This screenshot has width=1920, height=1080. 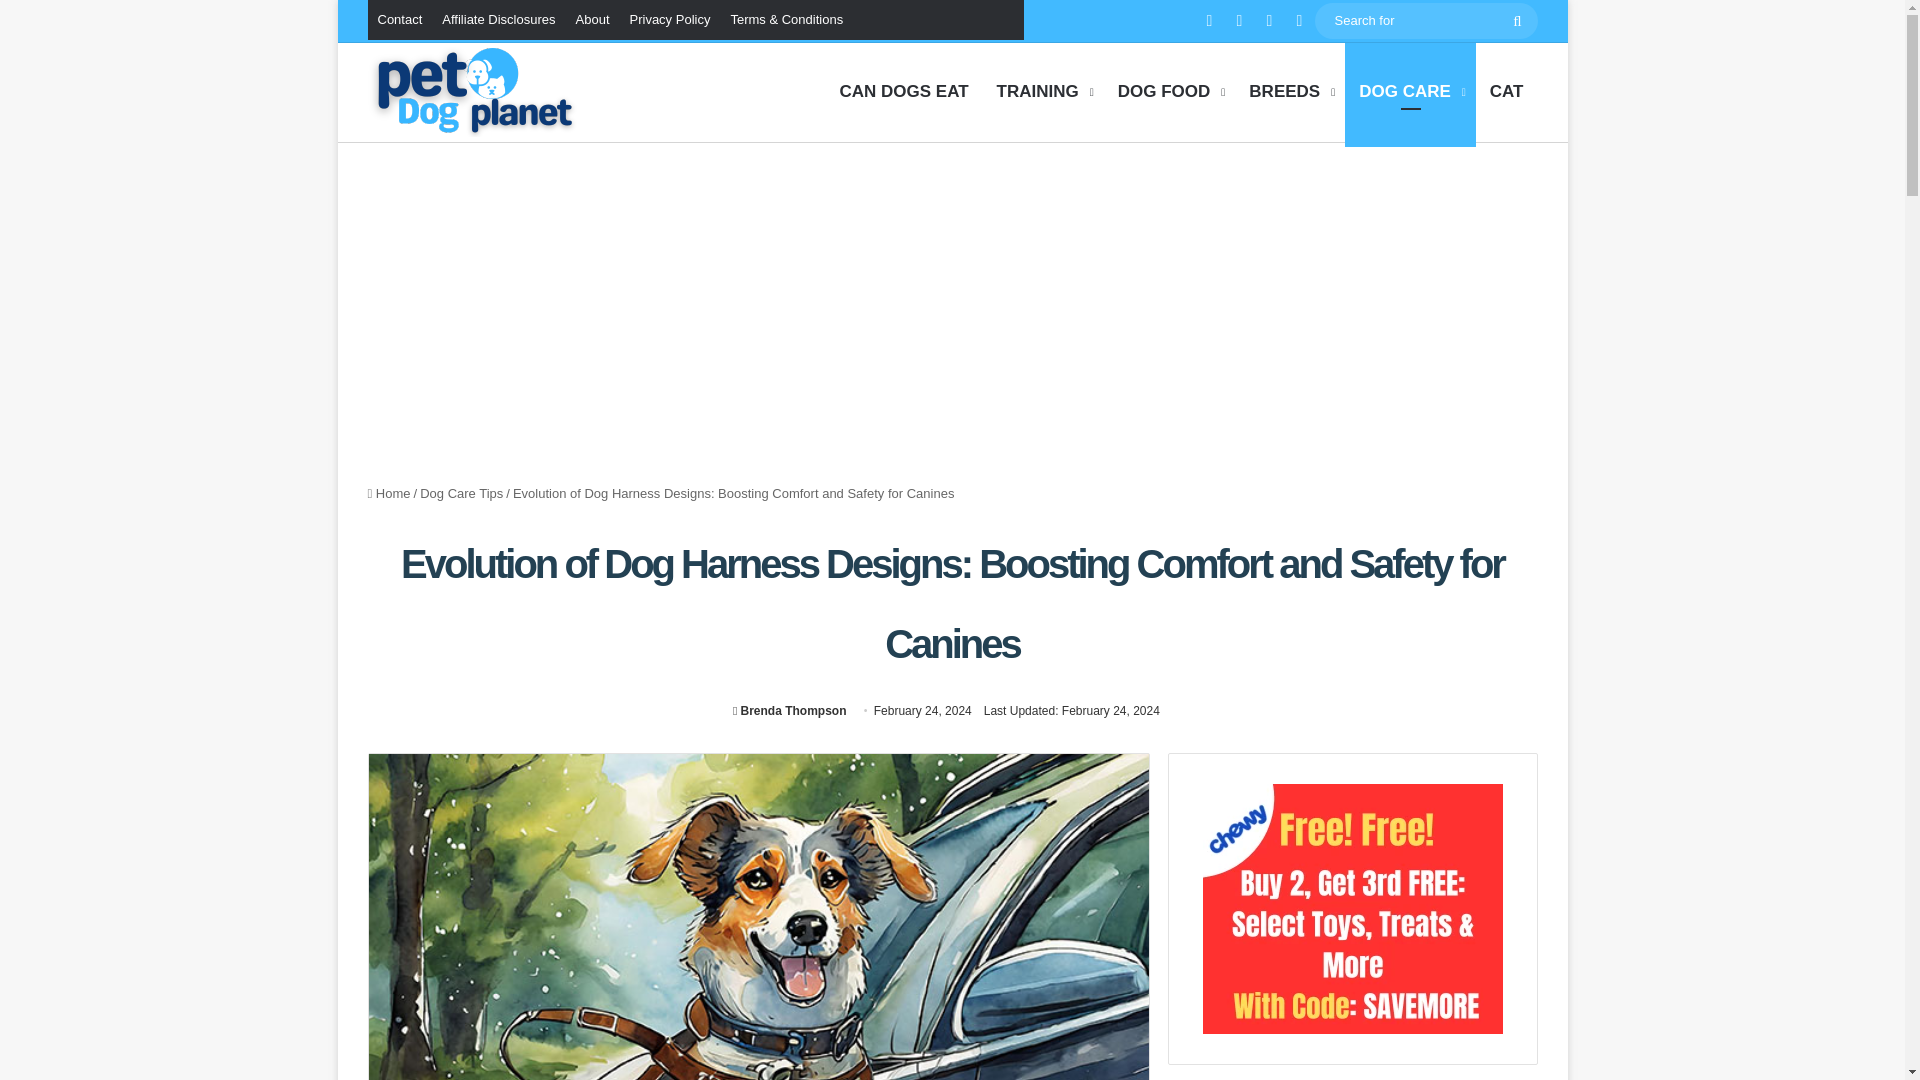 What do you see at coordinates (1044, 92) in the screenshot?
I see `TRAINING` at bounding box center [1044, 92].